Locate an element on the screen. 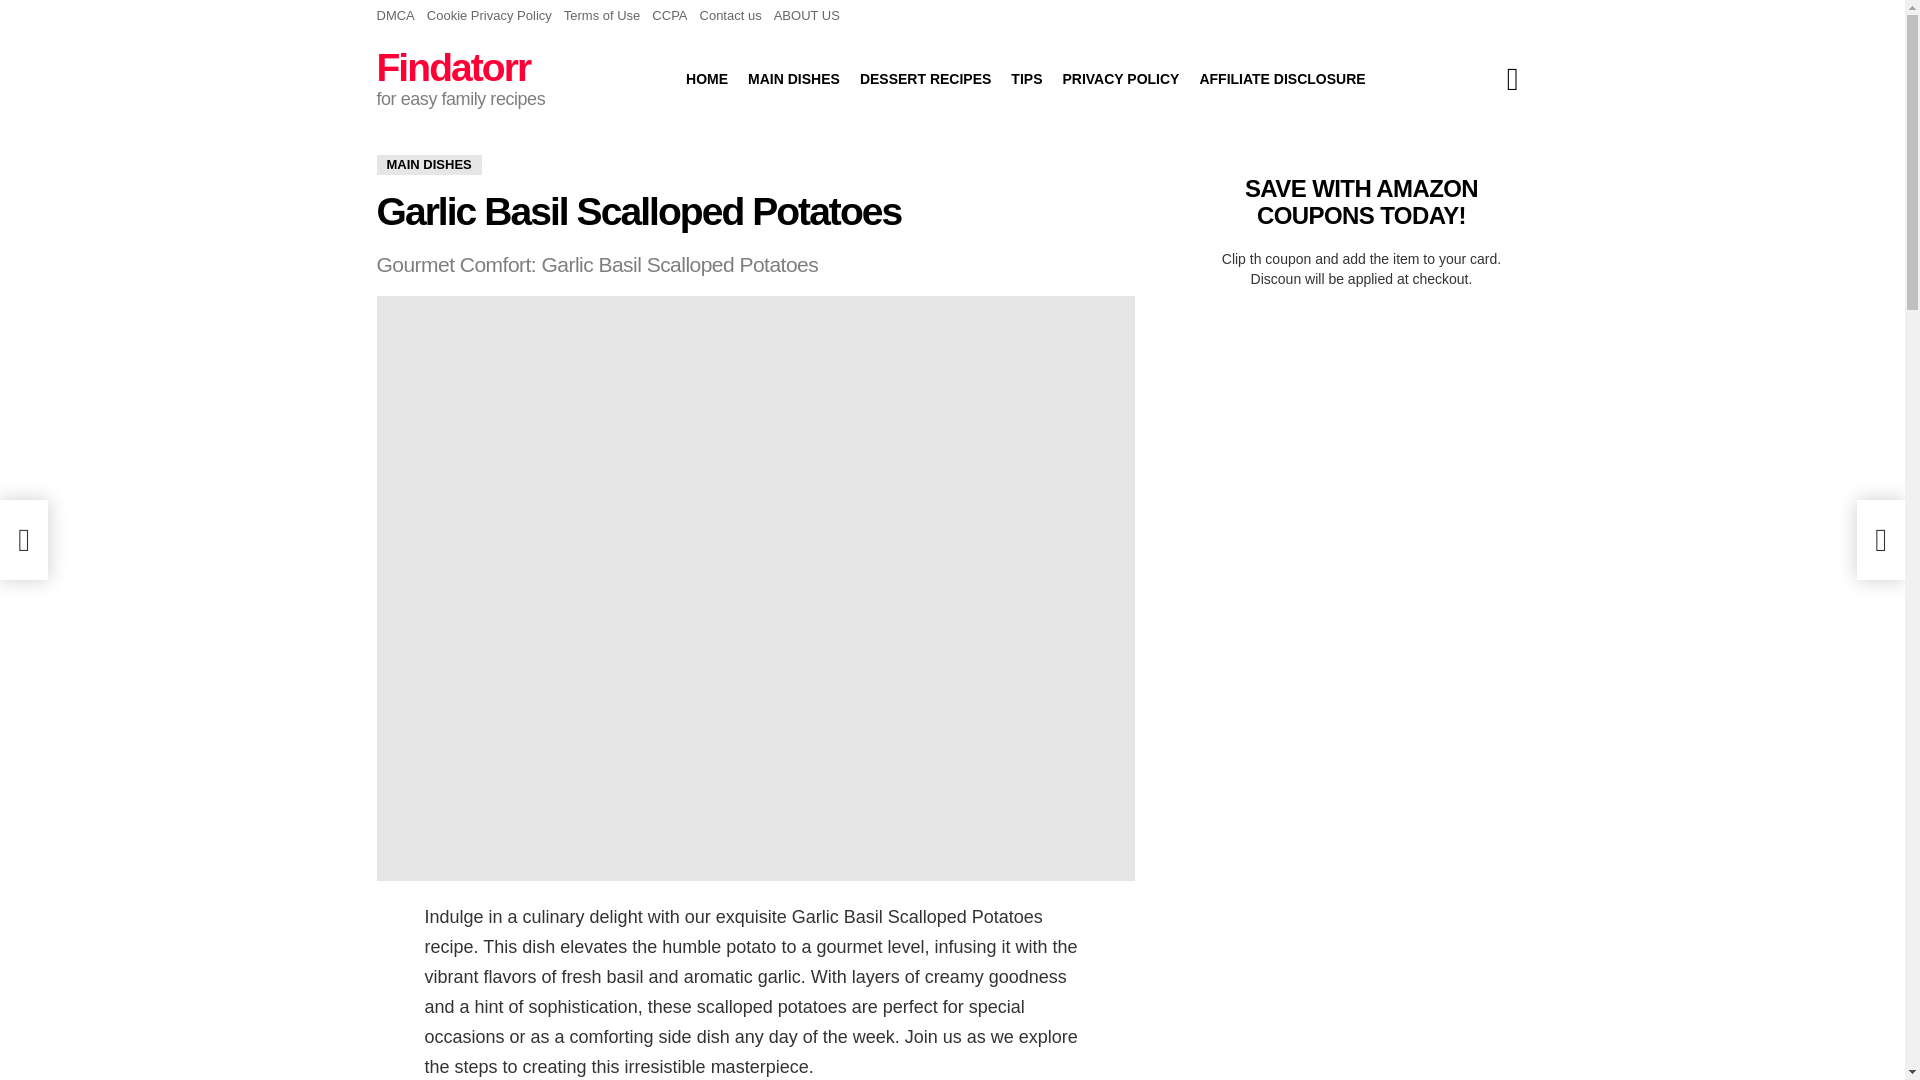 This screenshot has height=1080, width=1920. TIPS is located at coordinates (1026, 78).